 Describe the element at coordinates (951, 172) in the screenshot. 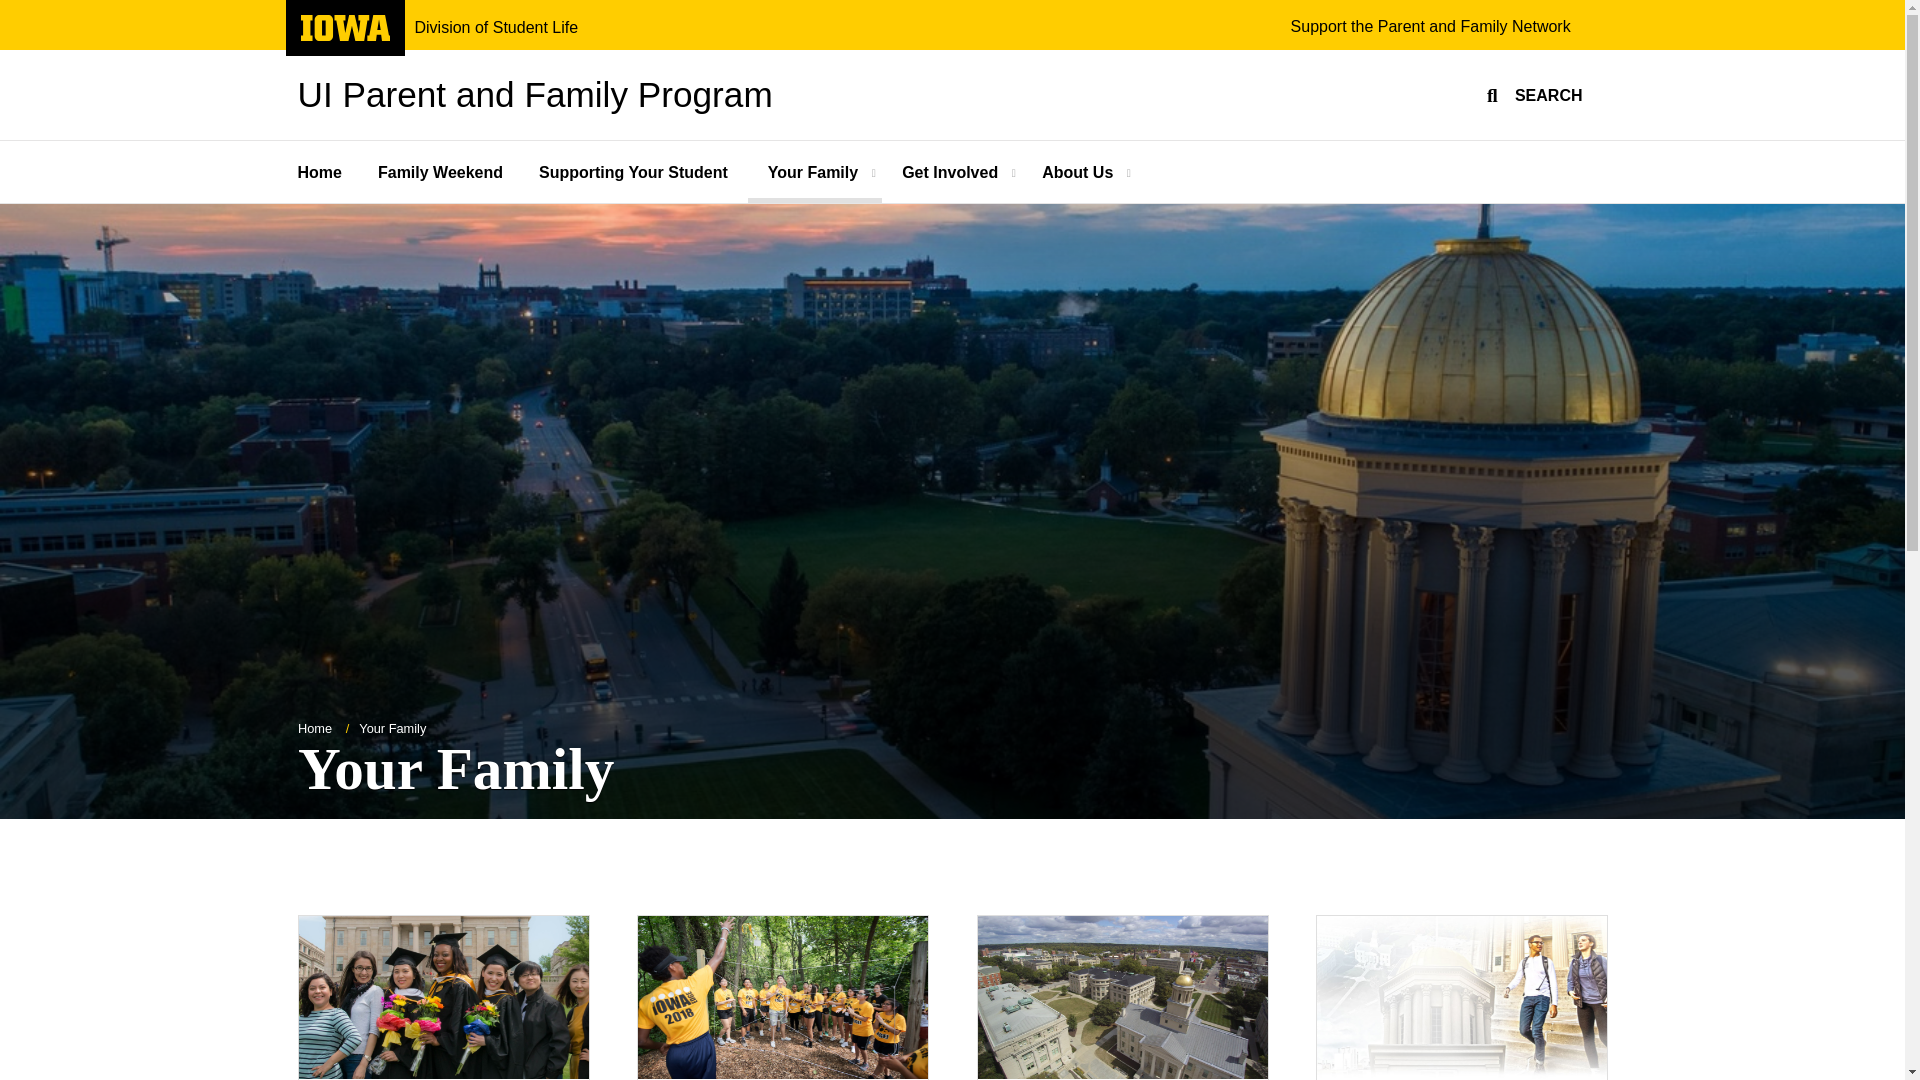

I see `Get Involved` at that location.